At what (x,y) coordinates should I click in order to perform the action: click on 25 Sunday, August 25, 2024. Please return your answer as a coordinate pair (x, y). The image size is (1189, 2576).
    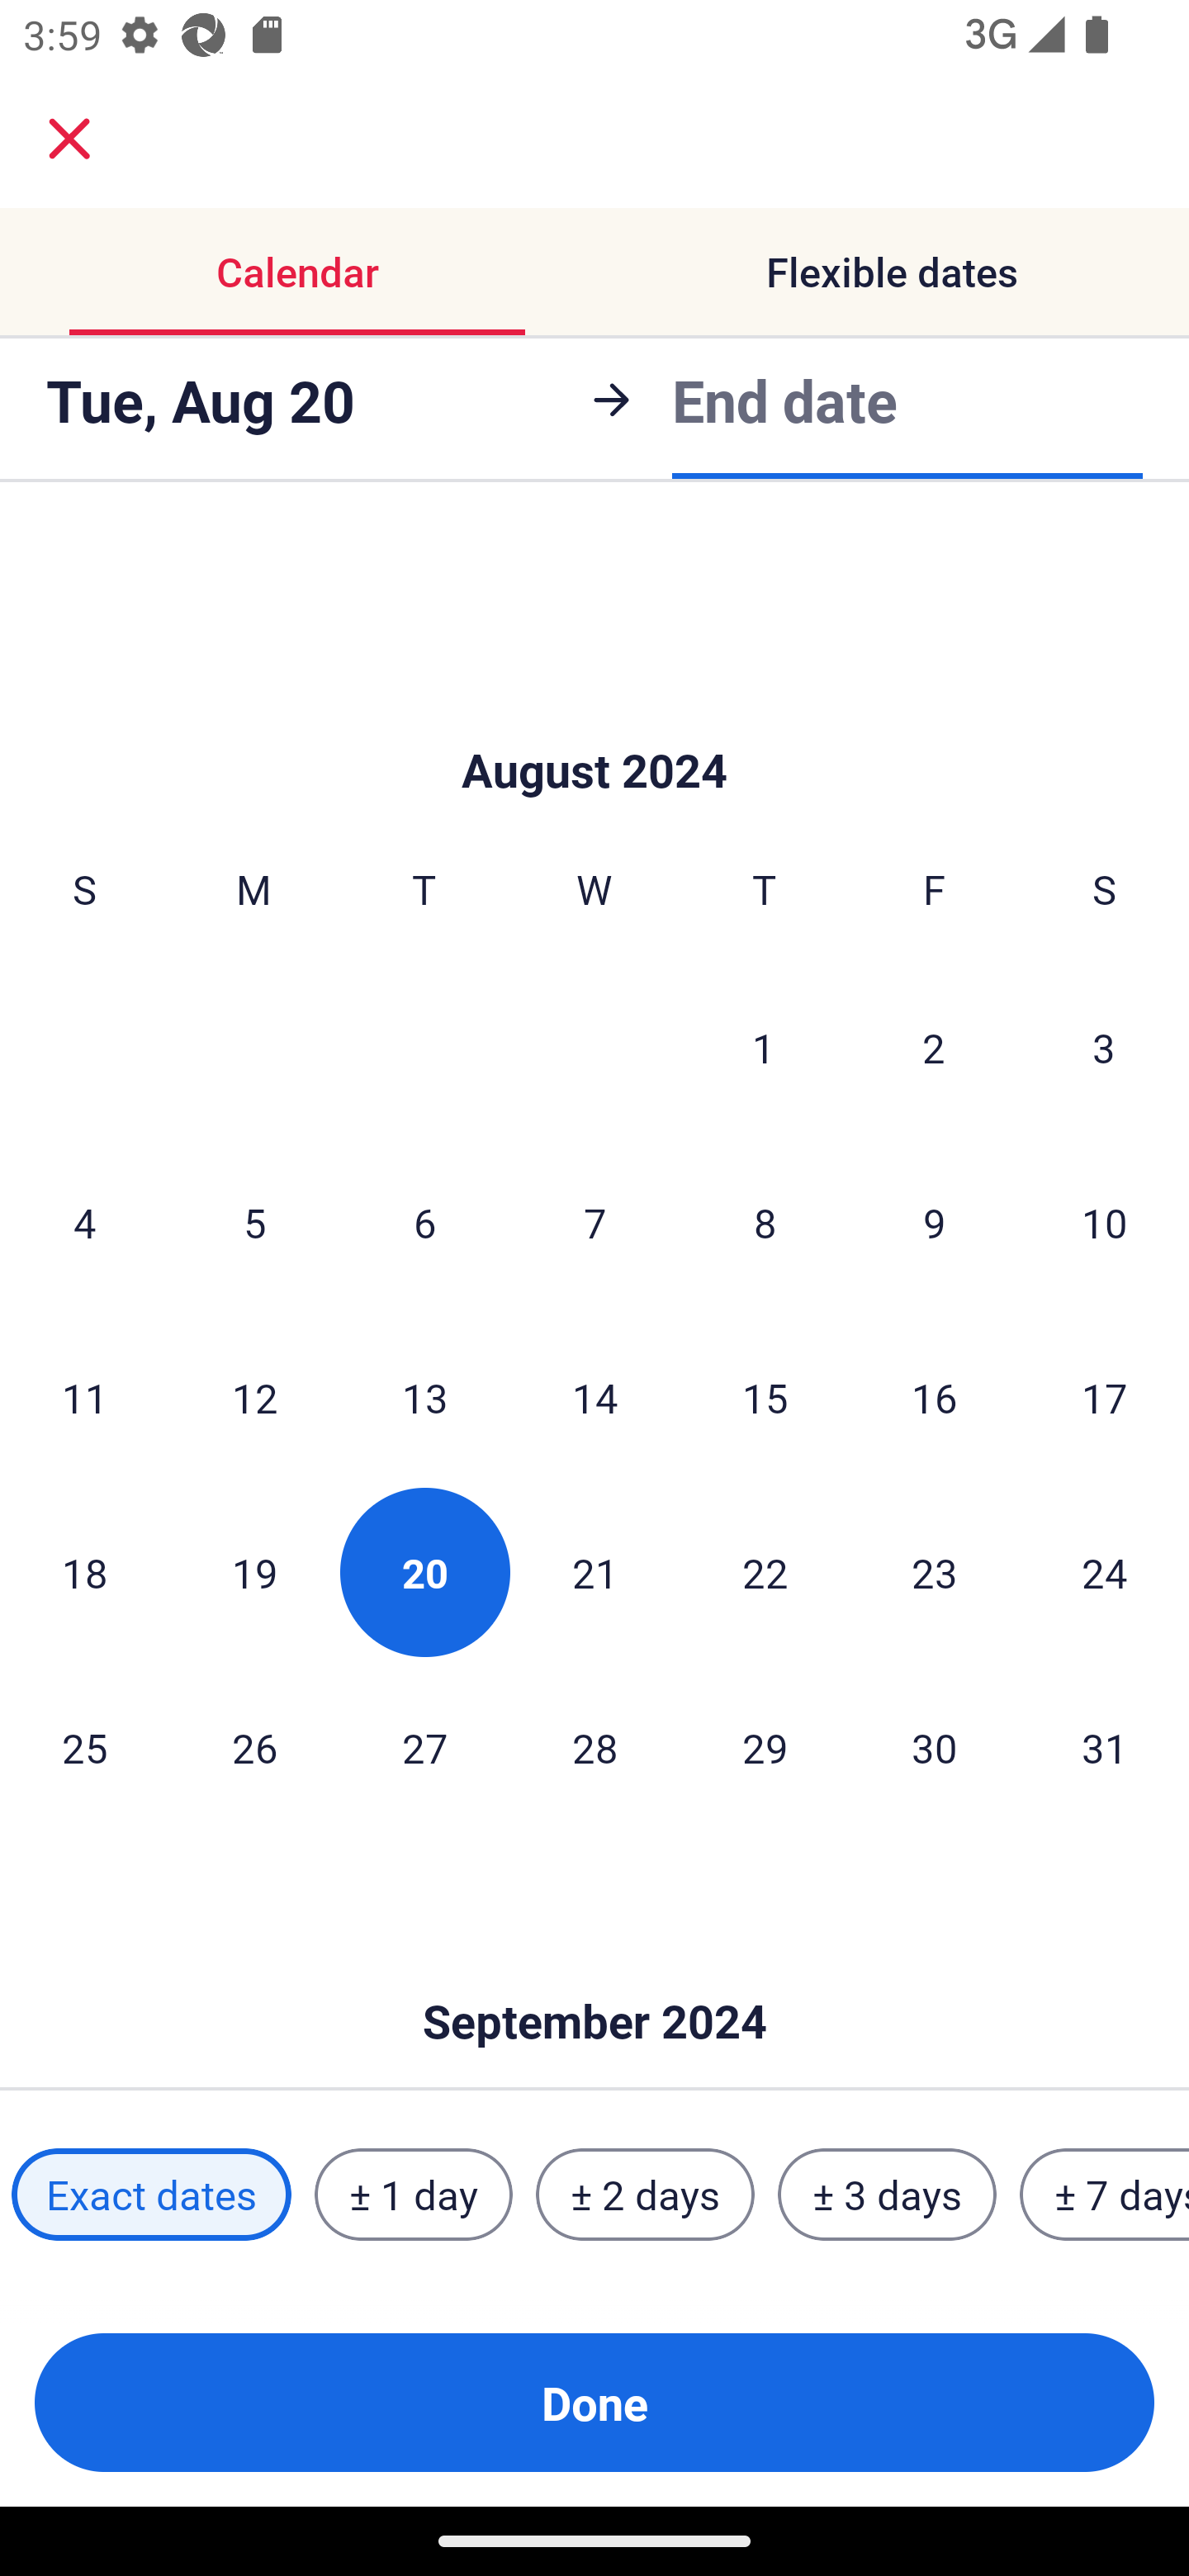
    Looking at the image, I should click on (84, 1747).